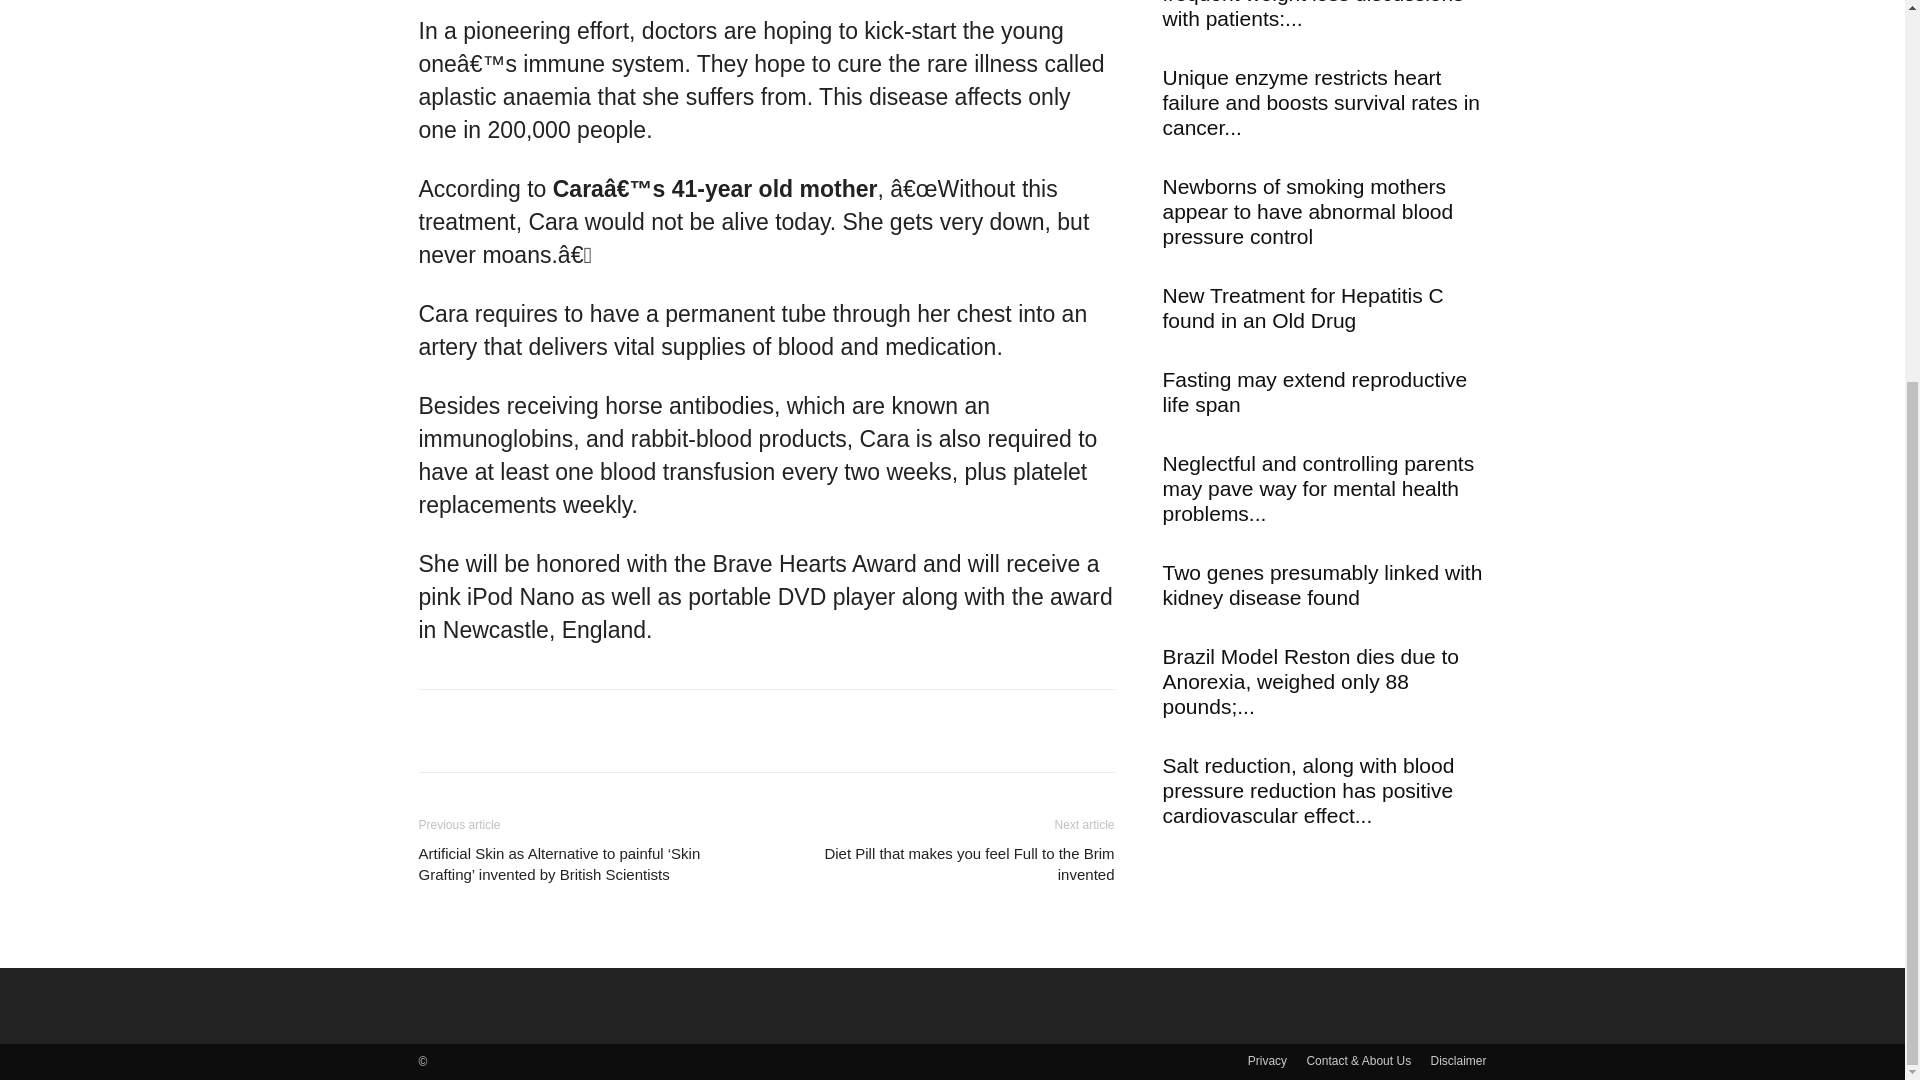 This screenshot has width=1920, height=1080. What do you see at coordinates (1302, 308) in the screenshot?
I see `New Treatment for Hepatitis C found in an Old Drug` at bounding box center [1302, 308].